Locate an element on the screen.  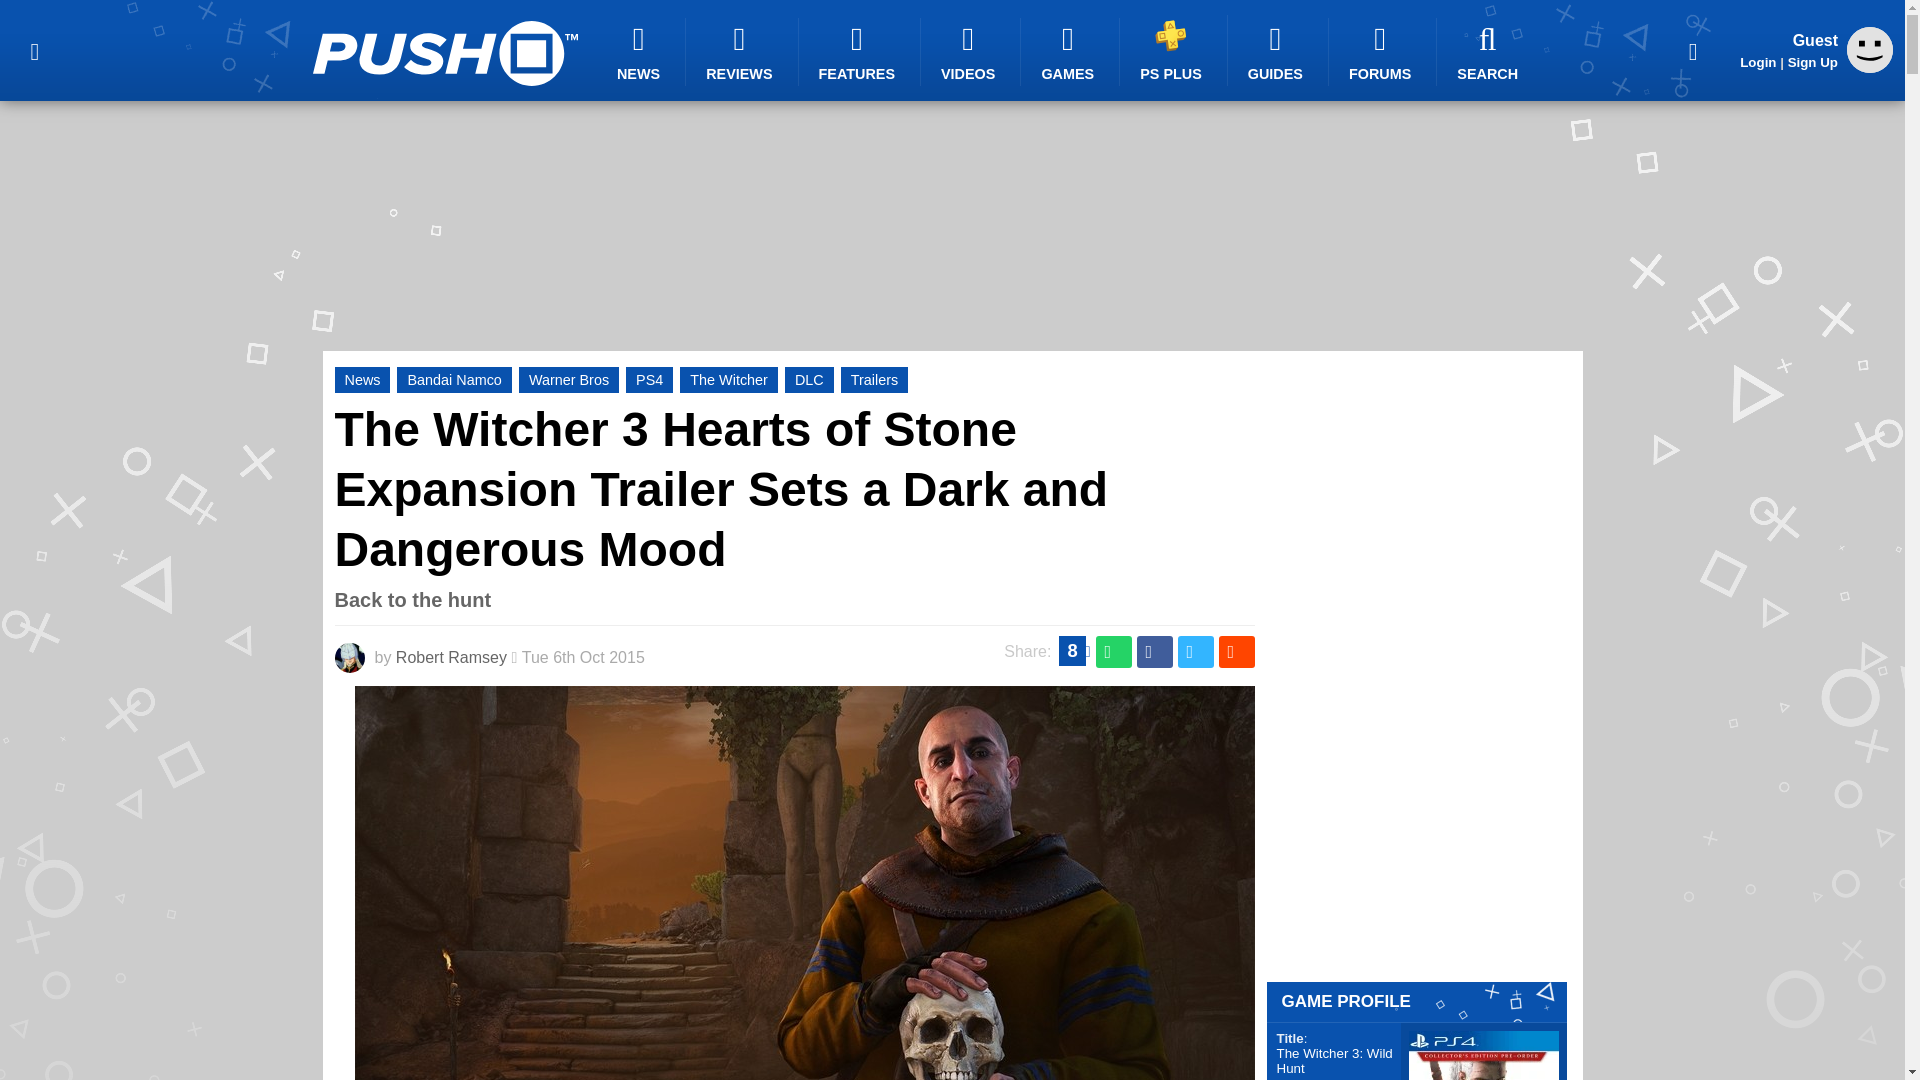
REVIEWS is located at coordinates (742, 52).